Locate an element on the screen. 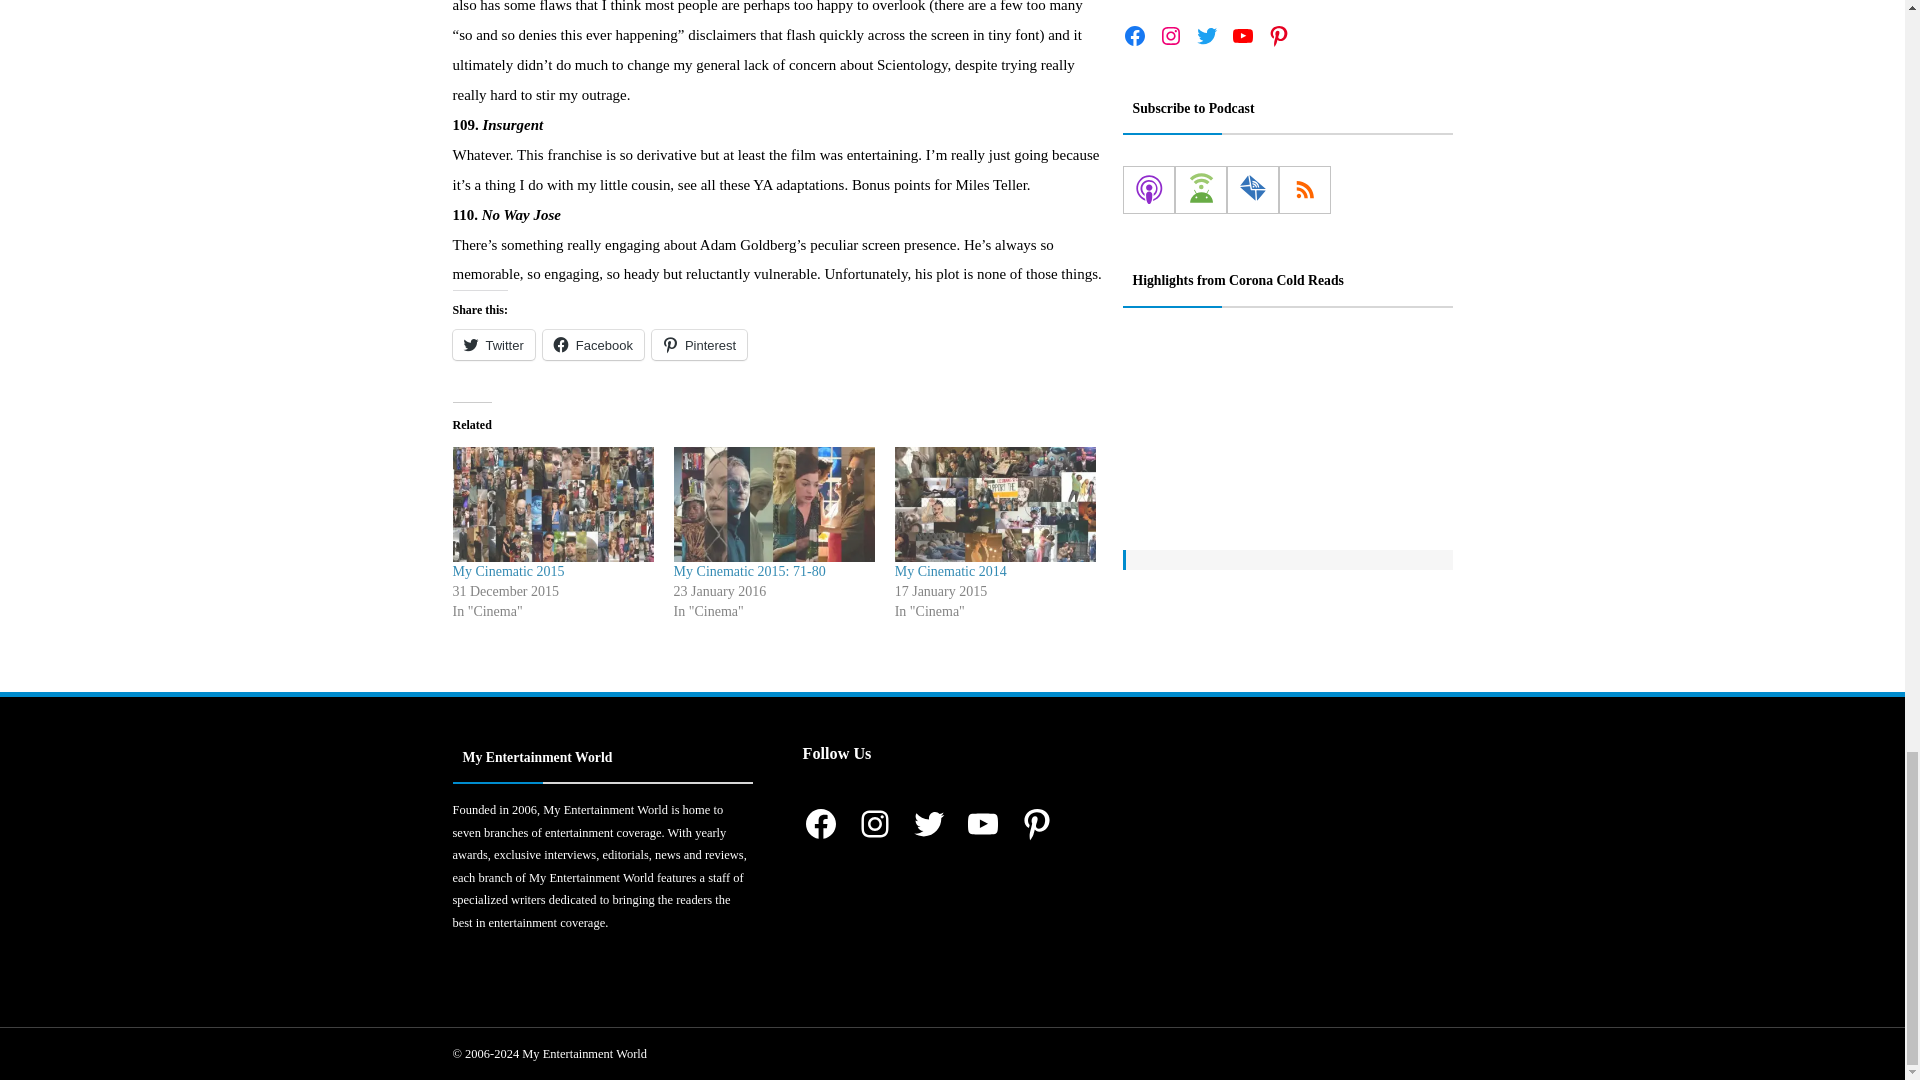  Click to share on Facebook is located at coordinates (593, 344).